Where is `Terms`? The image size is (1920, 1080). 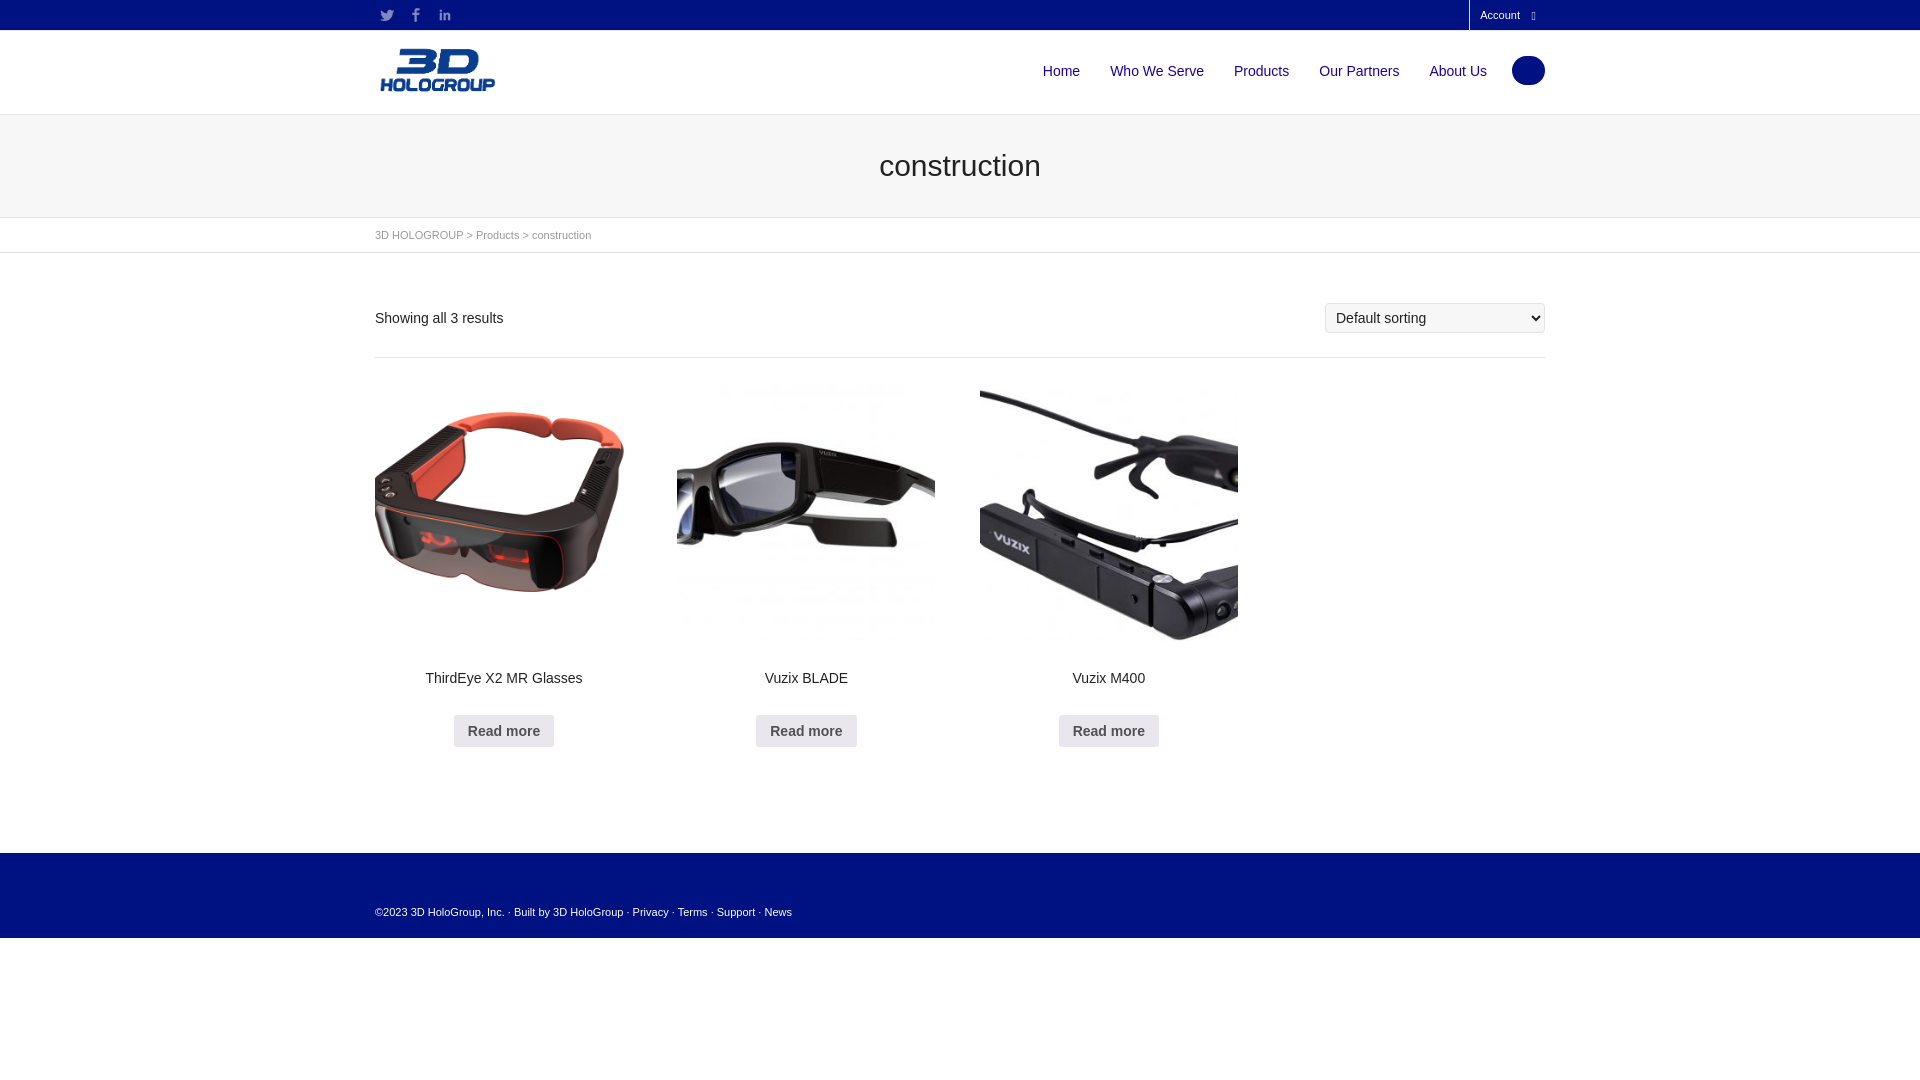 Terms is located at coordinates (693, 912).